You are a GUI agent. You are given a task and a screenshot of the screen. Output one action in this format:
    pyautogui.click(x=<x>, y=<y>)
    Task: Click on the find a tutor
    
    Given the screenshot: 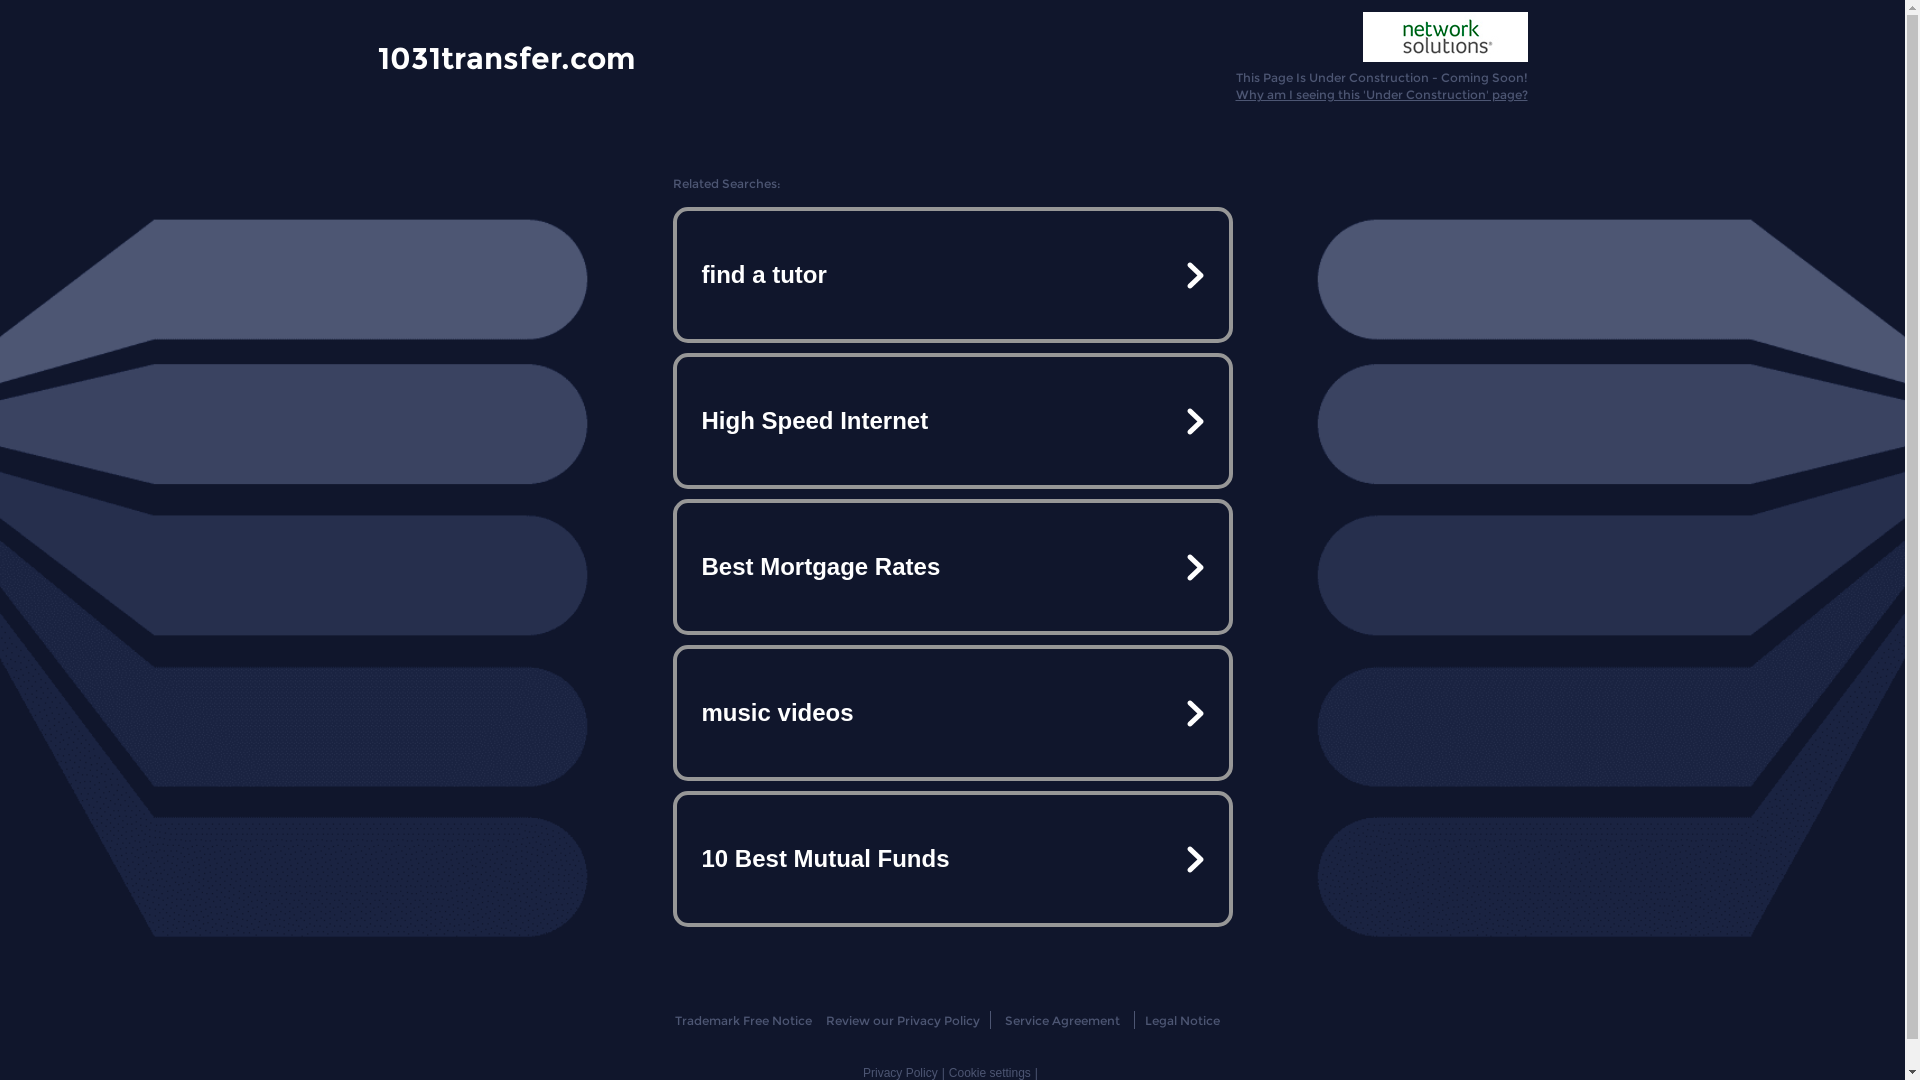 What is the action you would take?
    pyautogui.click(x=952, y=275)
    